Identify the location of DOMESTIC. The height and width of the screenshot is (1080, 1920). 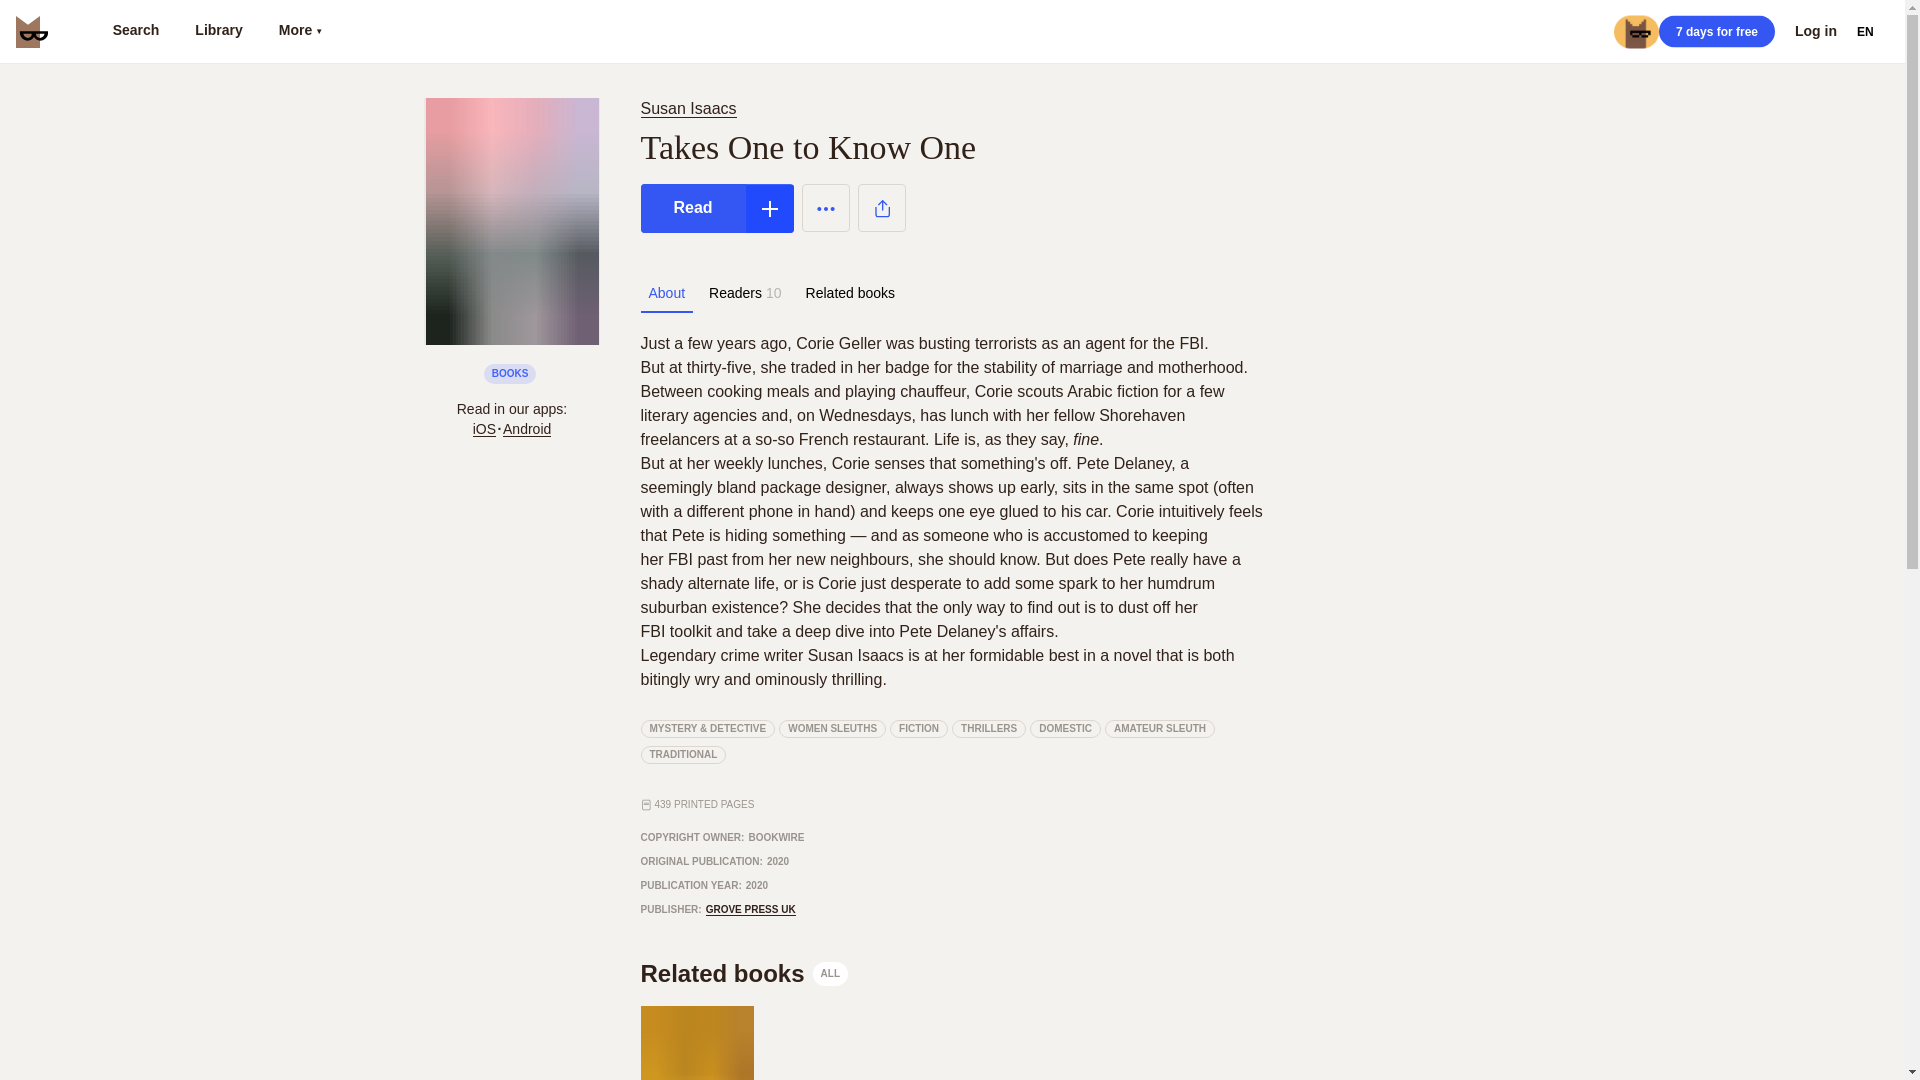
(692, 208).